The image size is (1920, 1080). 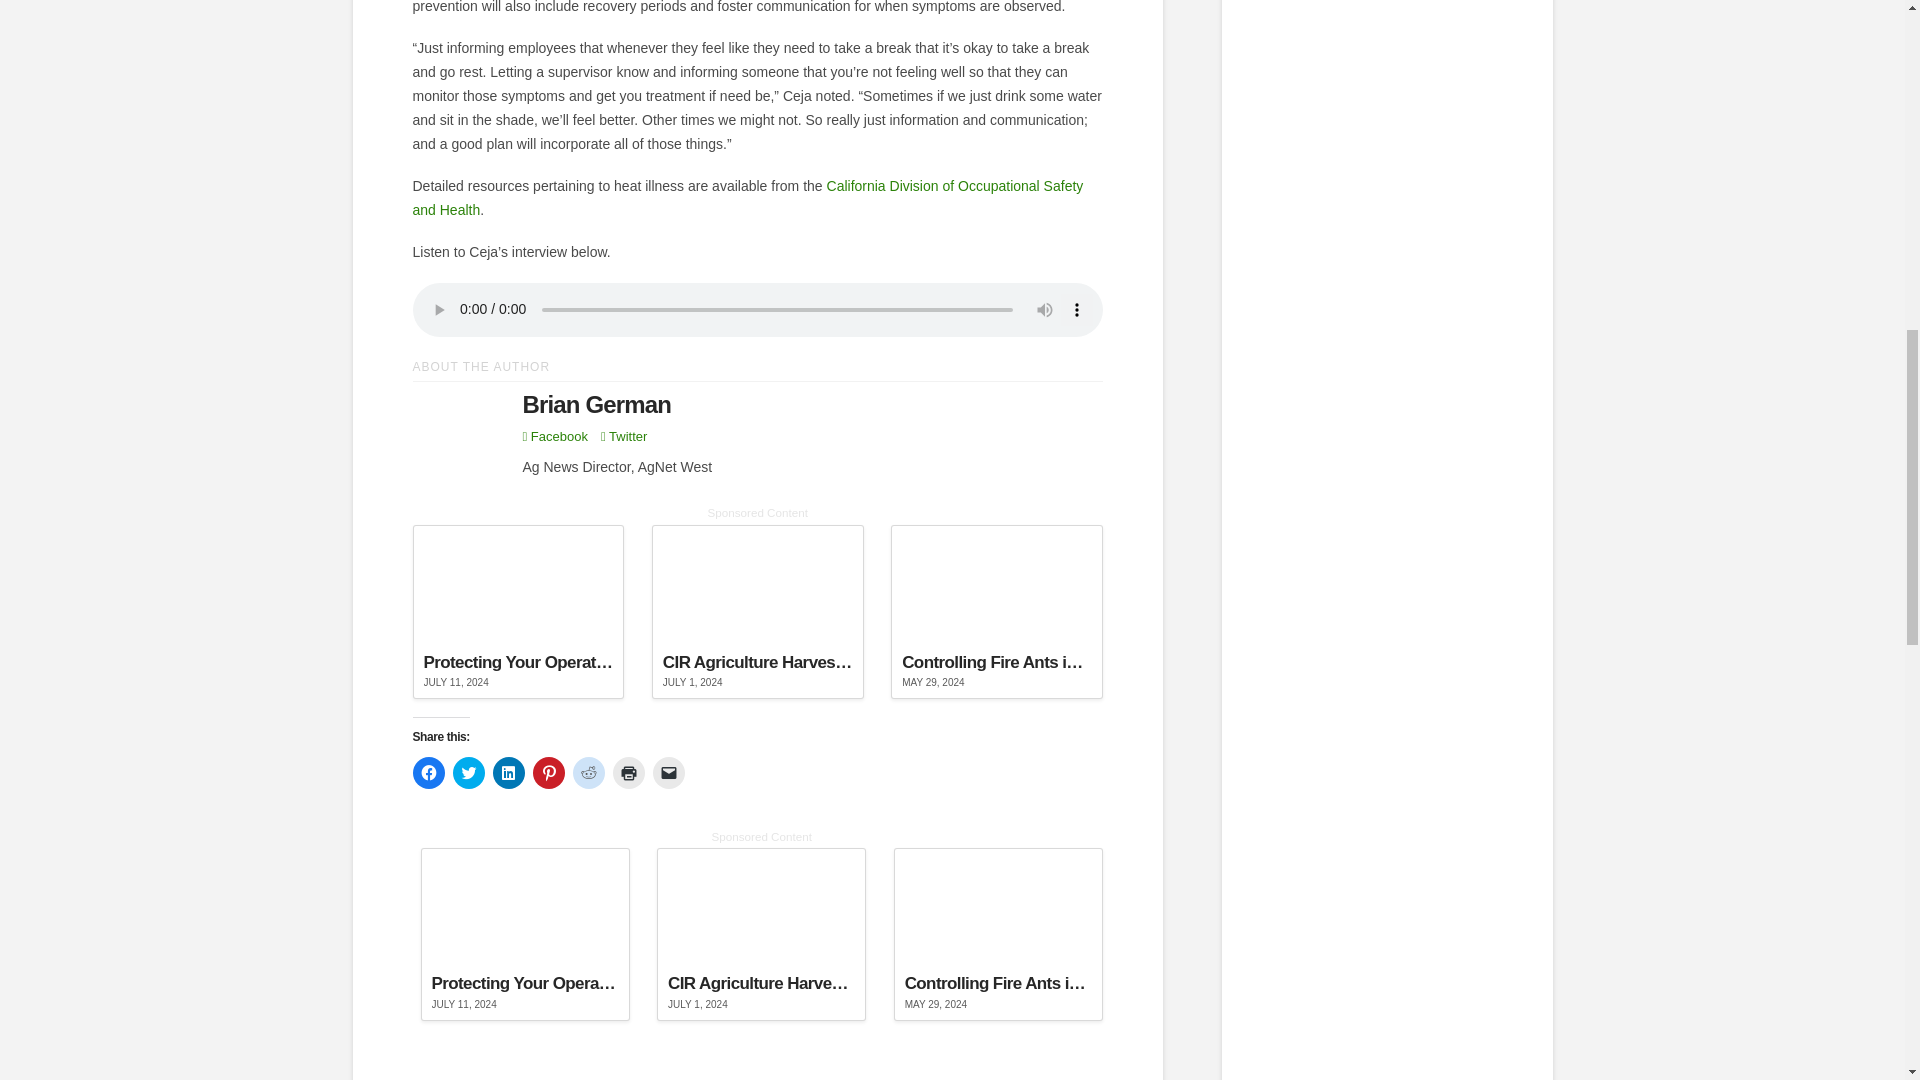 I want to click on Click to share on LinkedIn, so click(x=508, y=773).